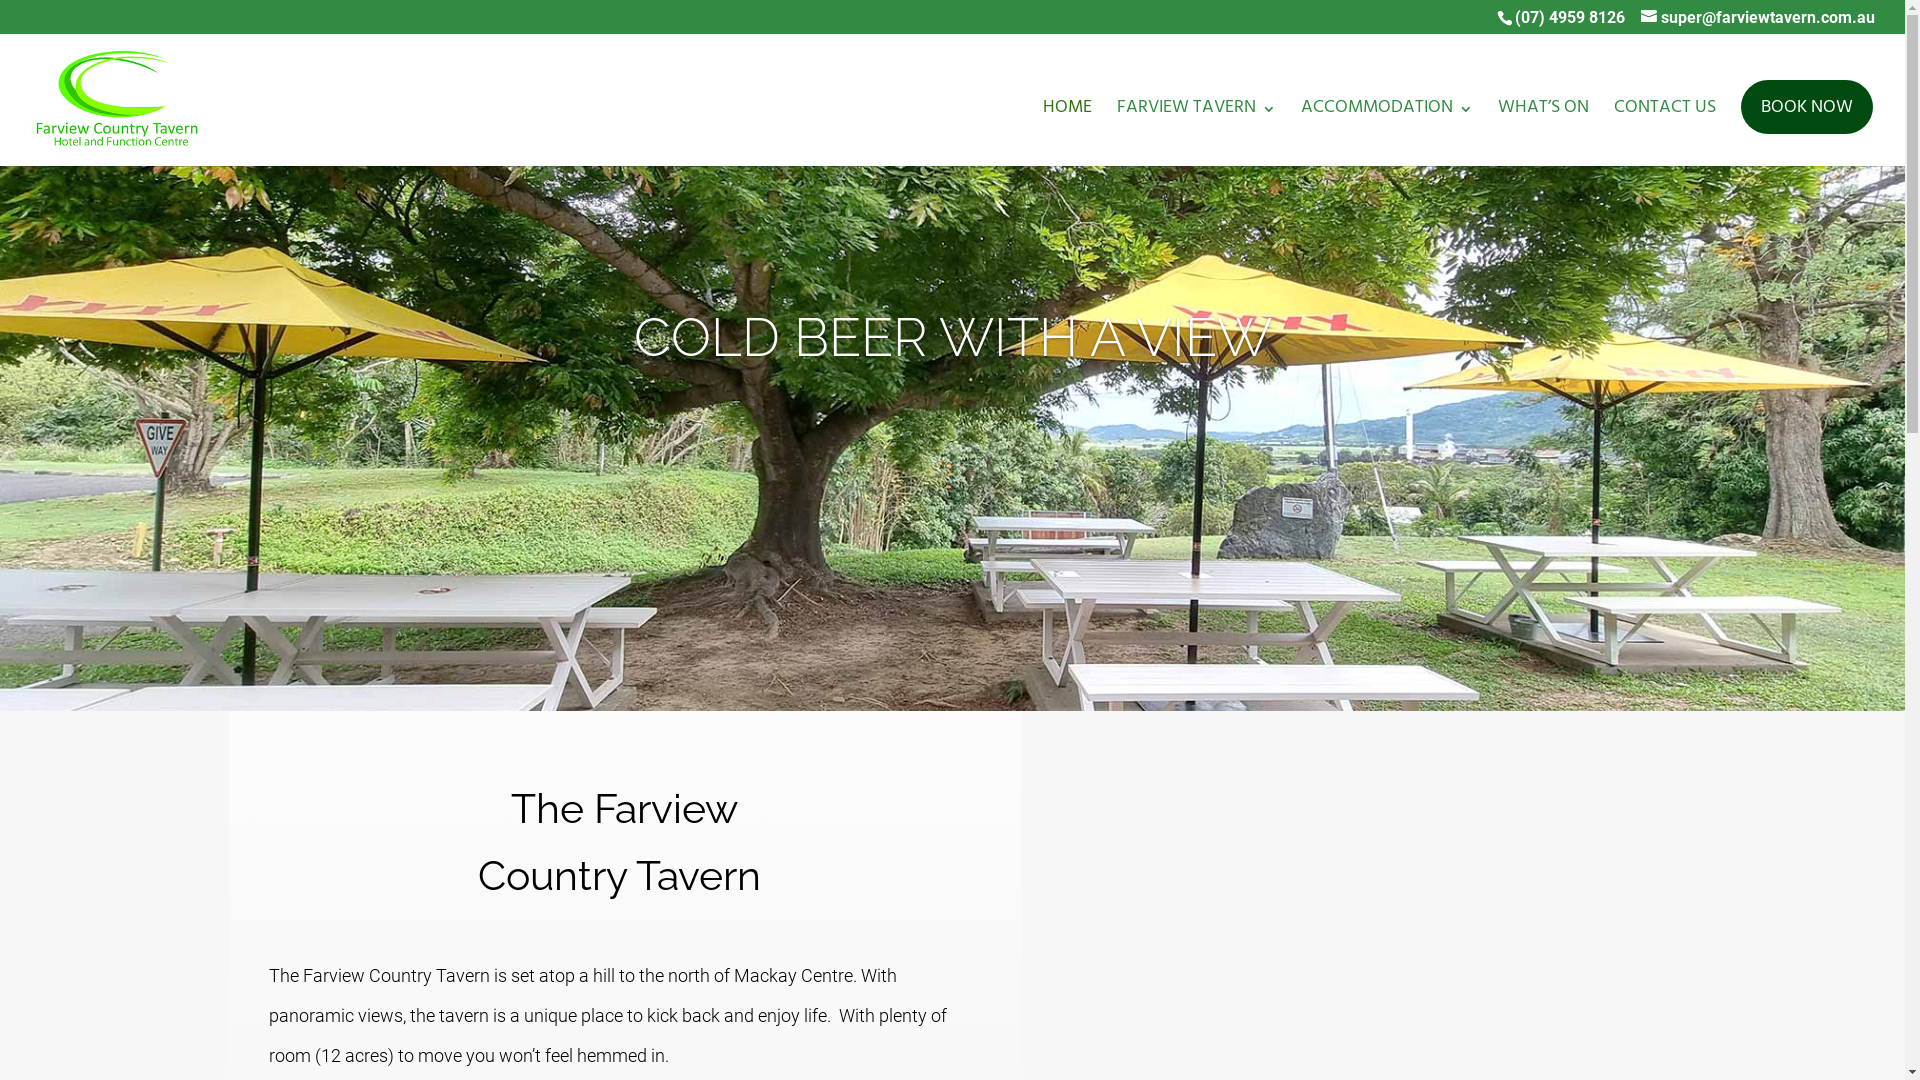  What do you see at coordinates (1758, 19) in the screenshot?
I see `super@farviewtavern.com.au` at bounding box center [1758, 19].